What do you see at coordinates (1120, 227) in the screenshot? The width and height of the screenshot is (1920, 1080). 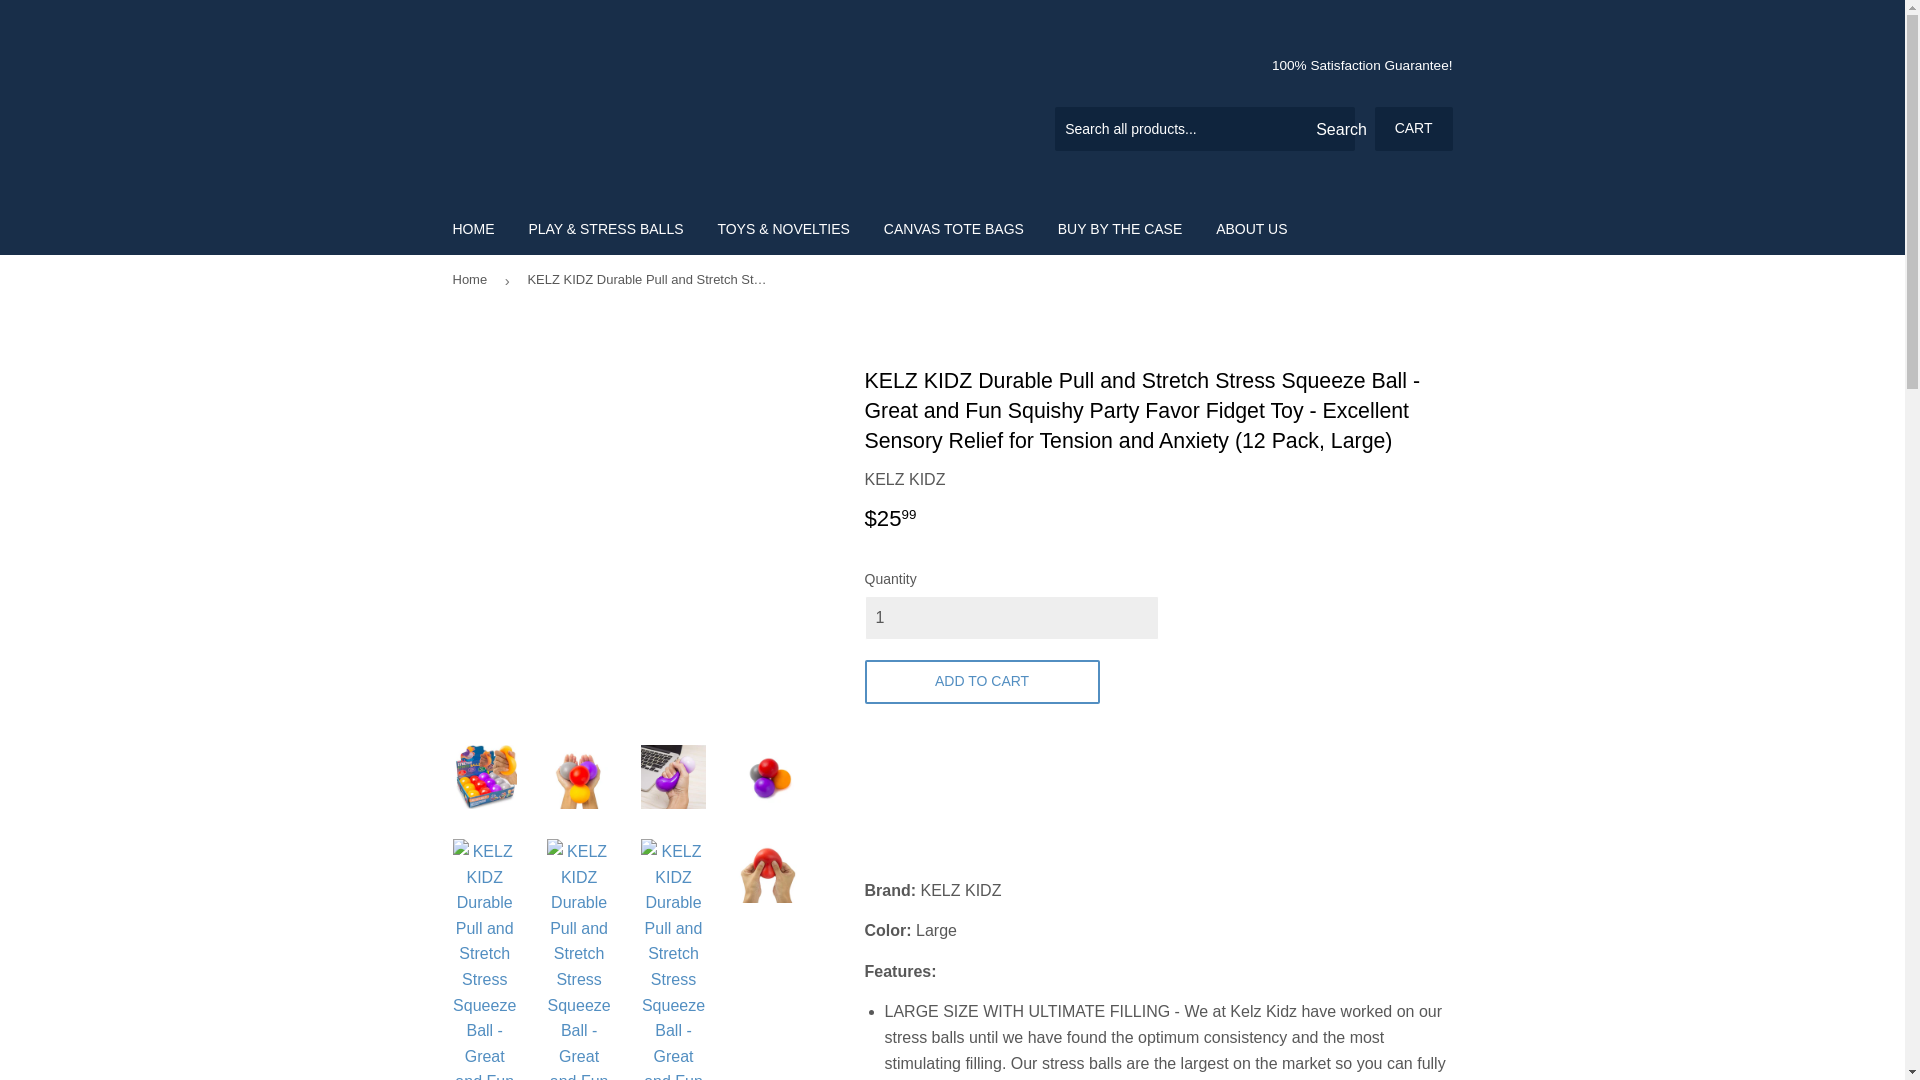 I see `BUY BY THE CASE` at bounding box center [1120, 227].